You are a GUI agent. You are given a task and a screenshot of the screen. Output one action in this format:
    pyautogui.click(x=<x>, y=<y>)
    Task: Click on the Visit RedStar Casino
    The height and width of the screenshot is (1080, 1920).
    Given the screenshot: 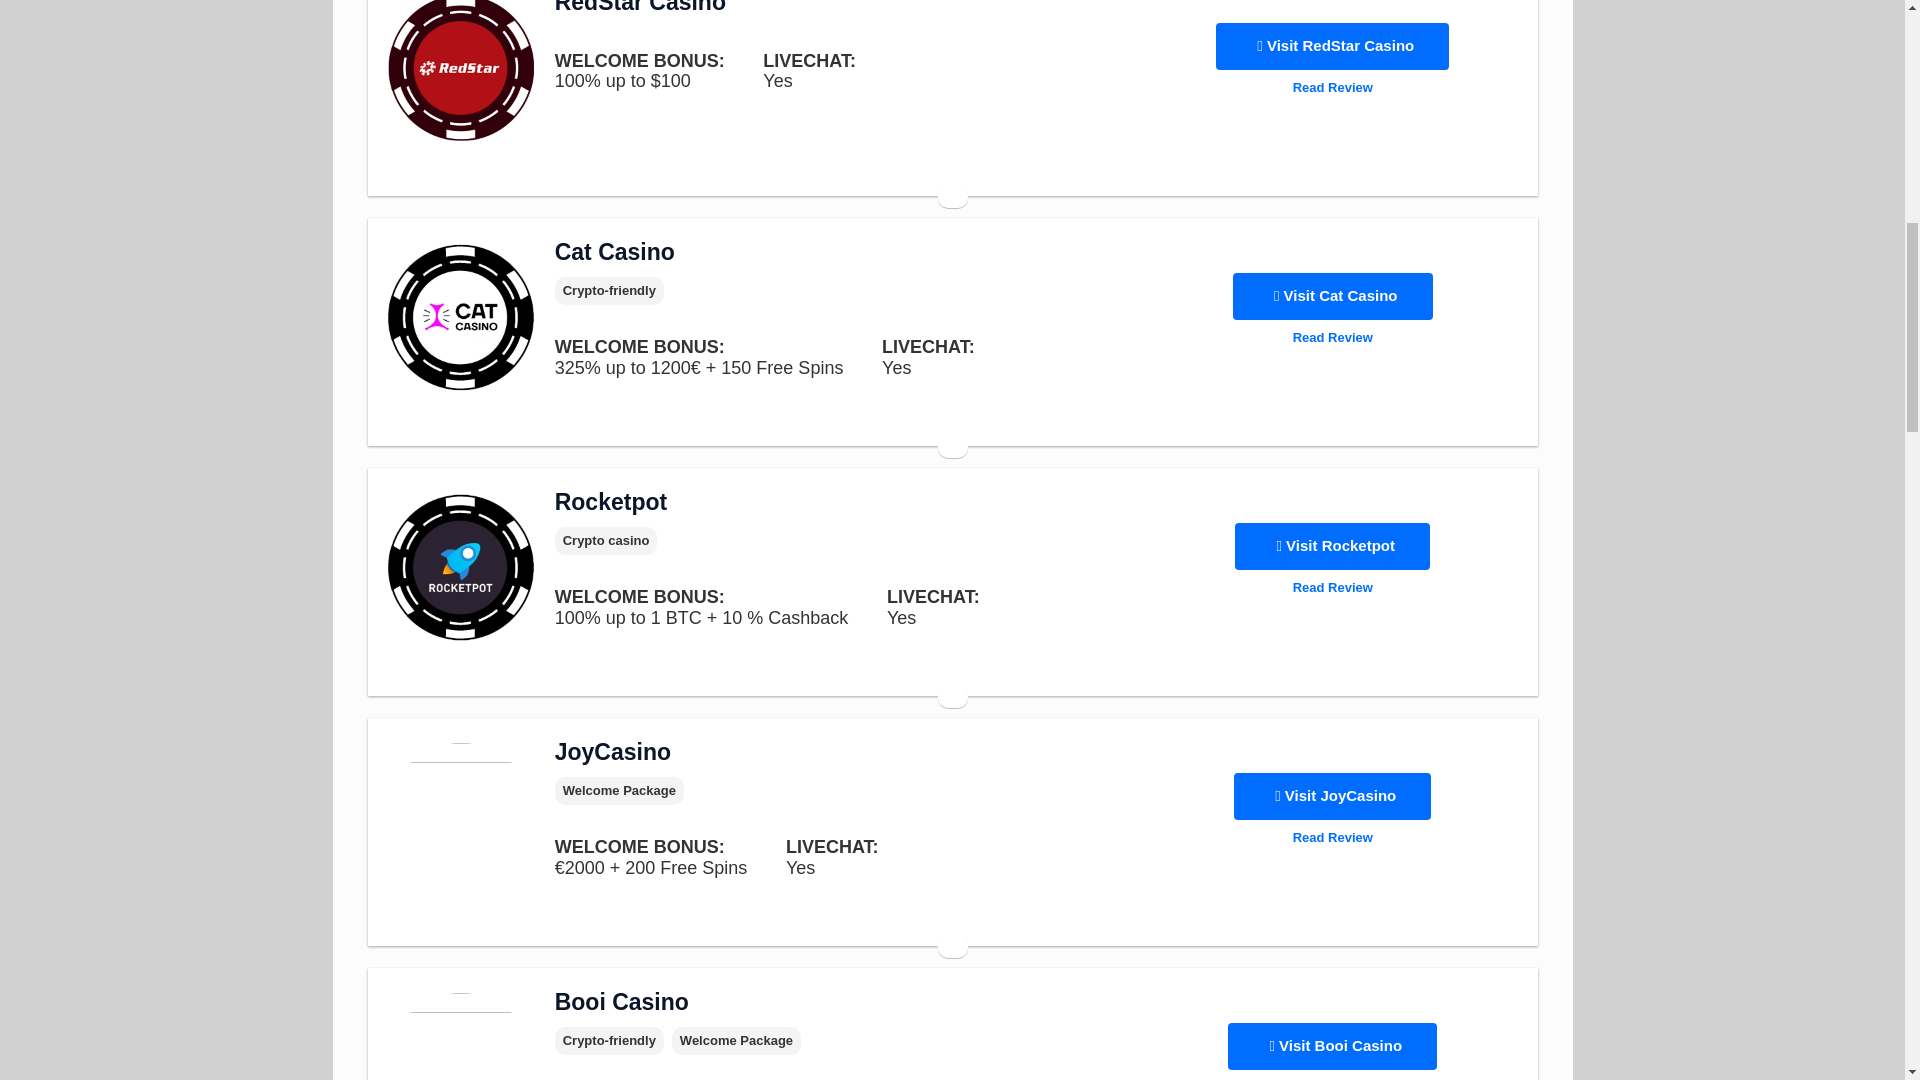 What is the action you would take?
    pyautogui.click(x=1332, y=46)
    